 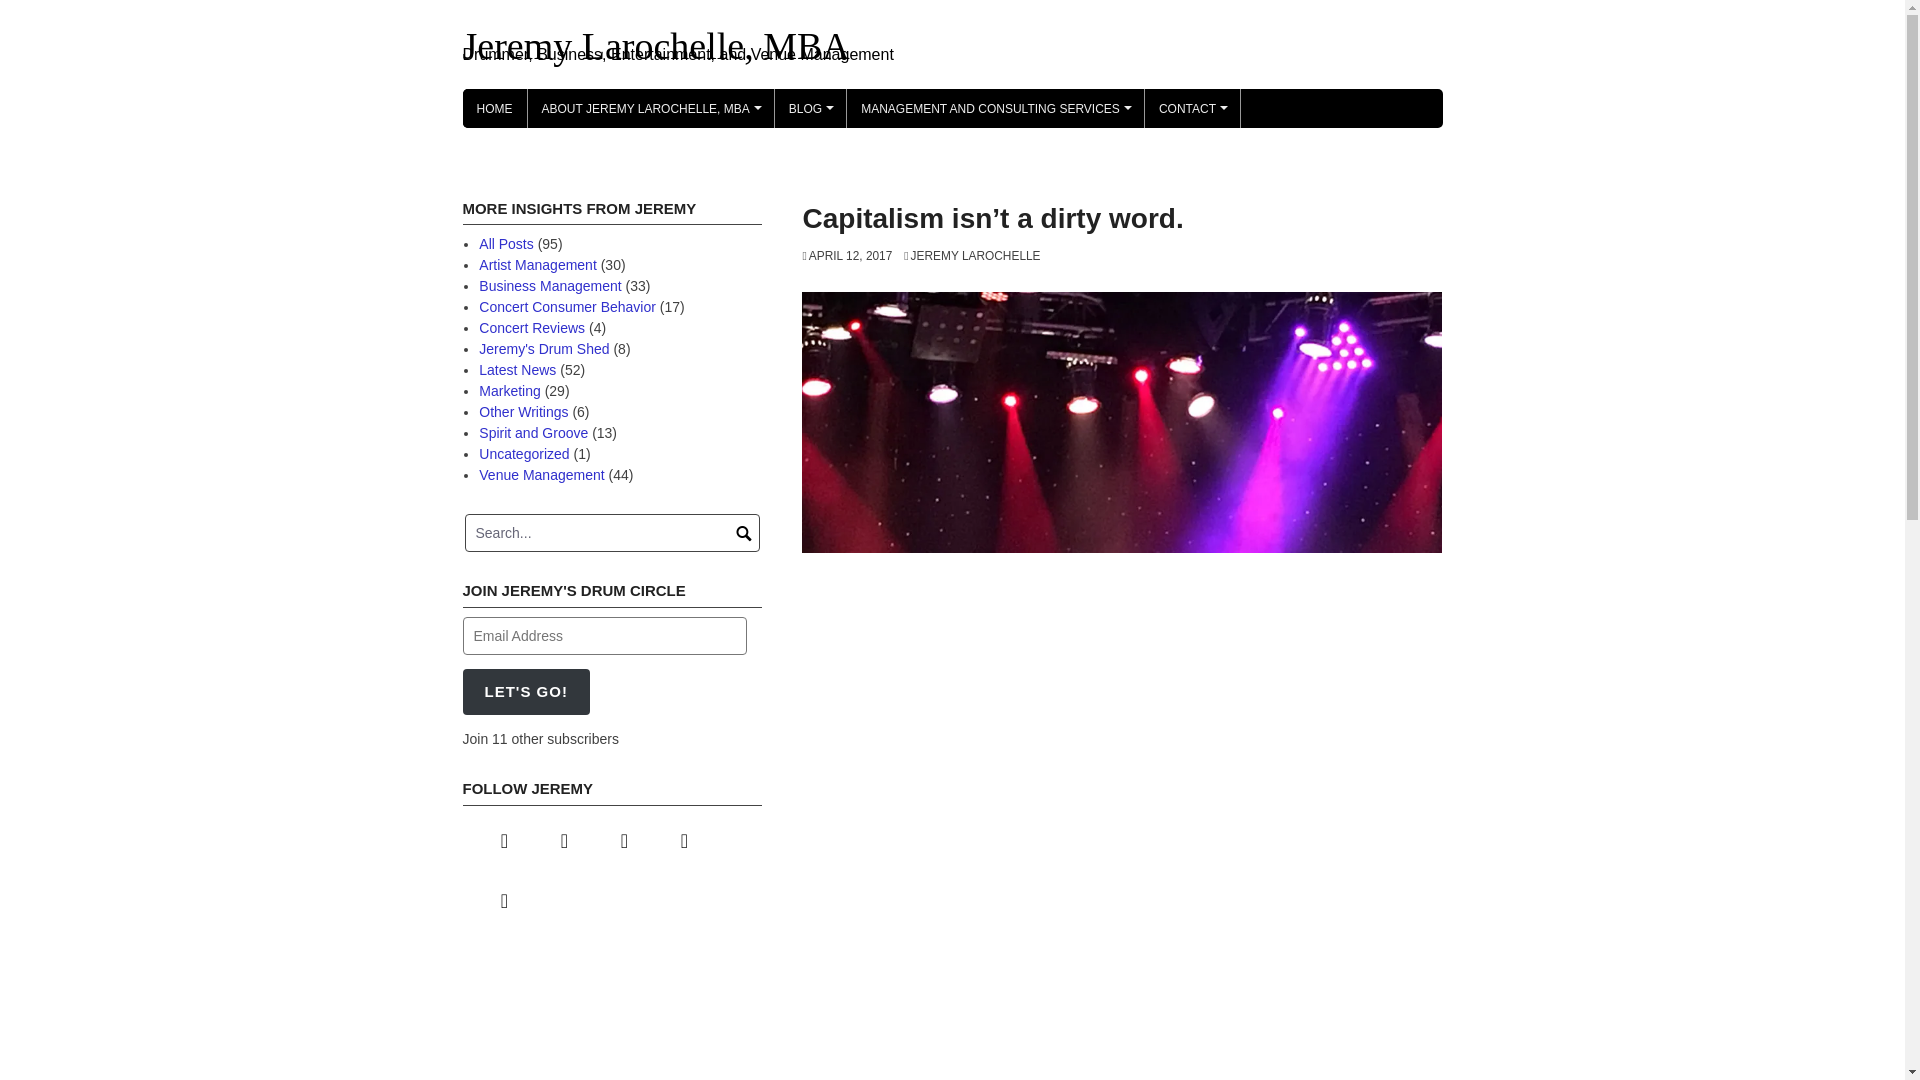 What do you see at coordinates (494, 108) in the screenshot?
I see `HOME` at bounding box center [494, 108].